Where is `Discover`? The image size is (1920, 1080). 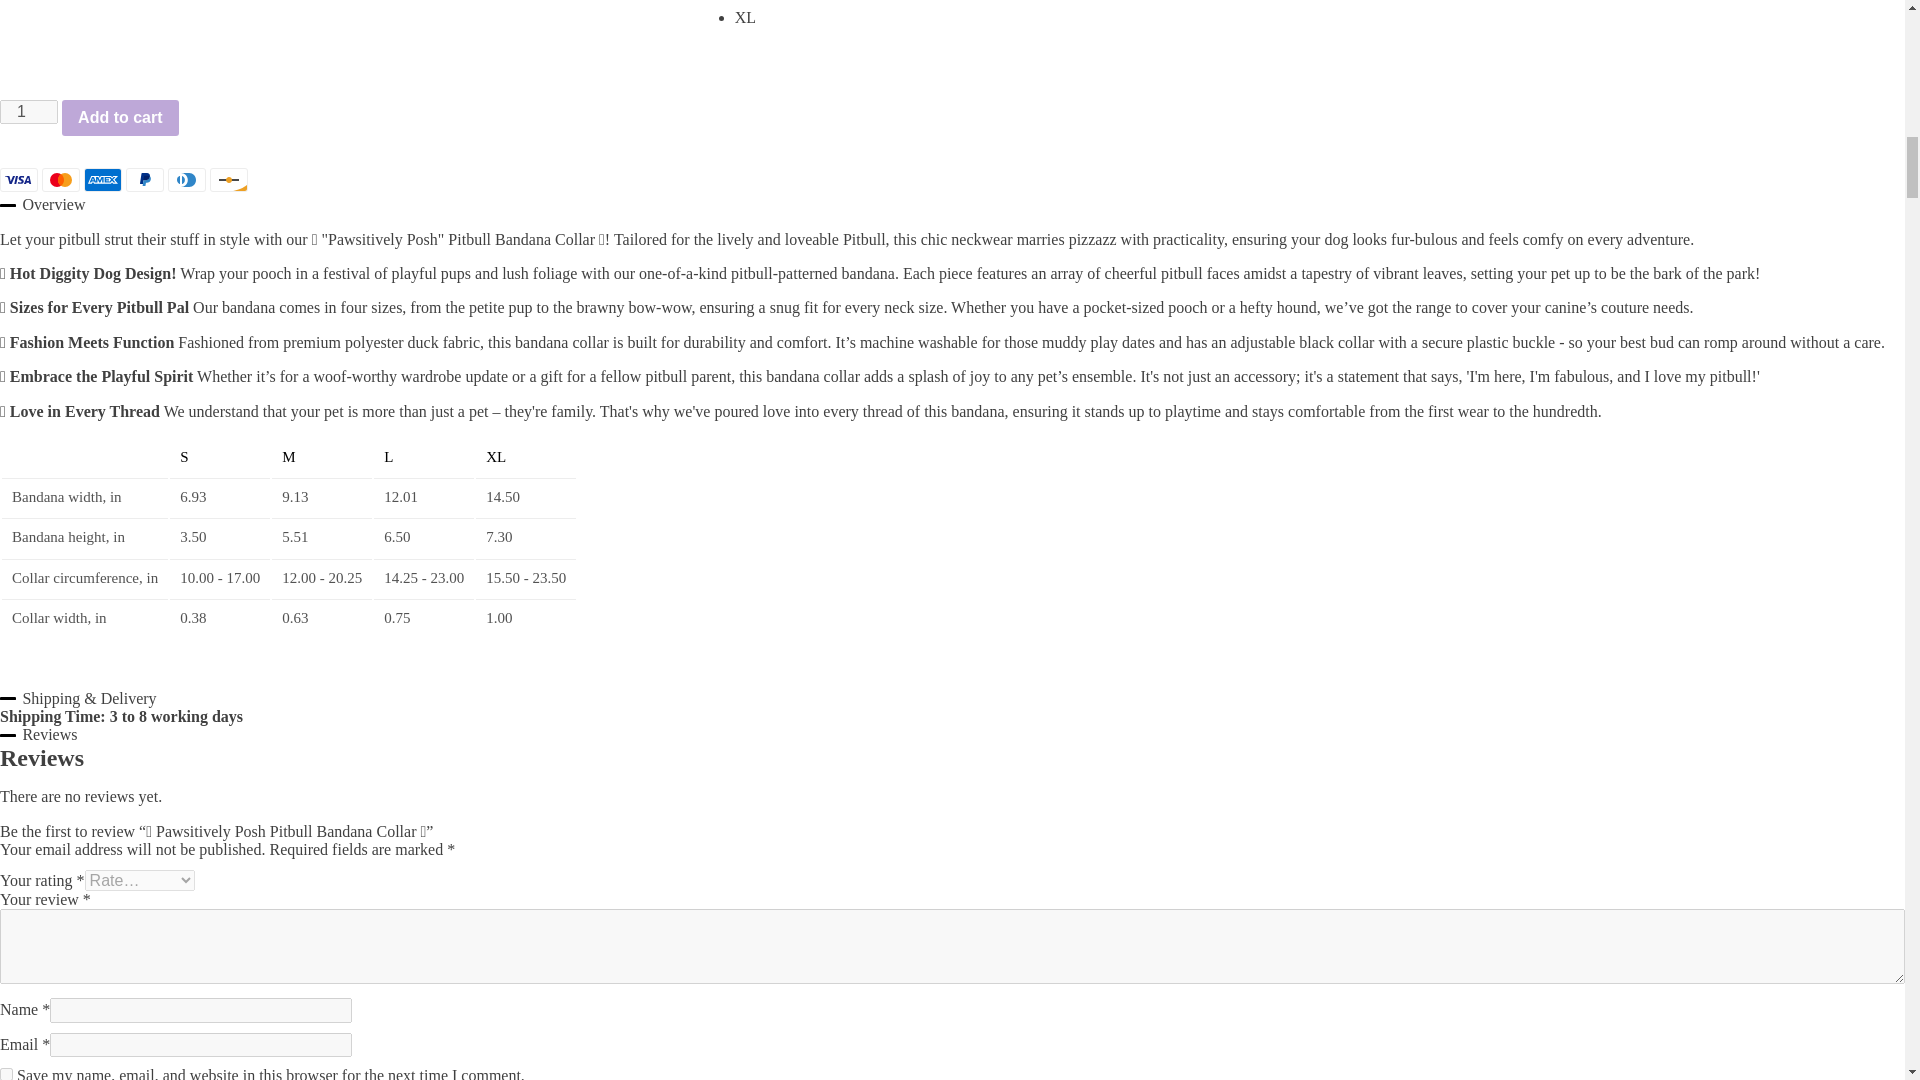
Discover is located at coordinates (228, 180).